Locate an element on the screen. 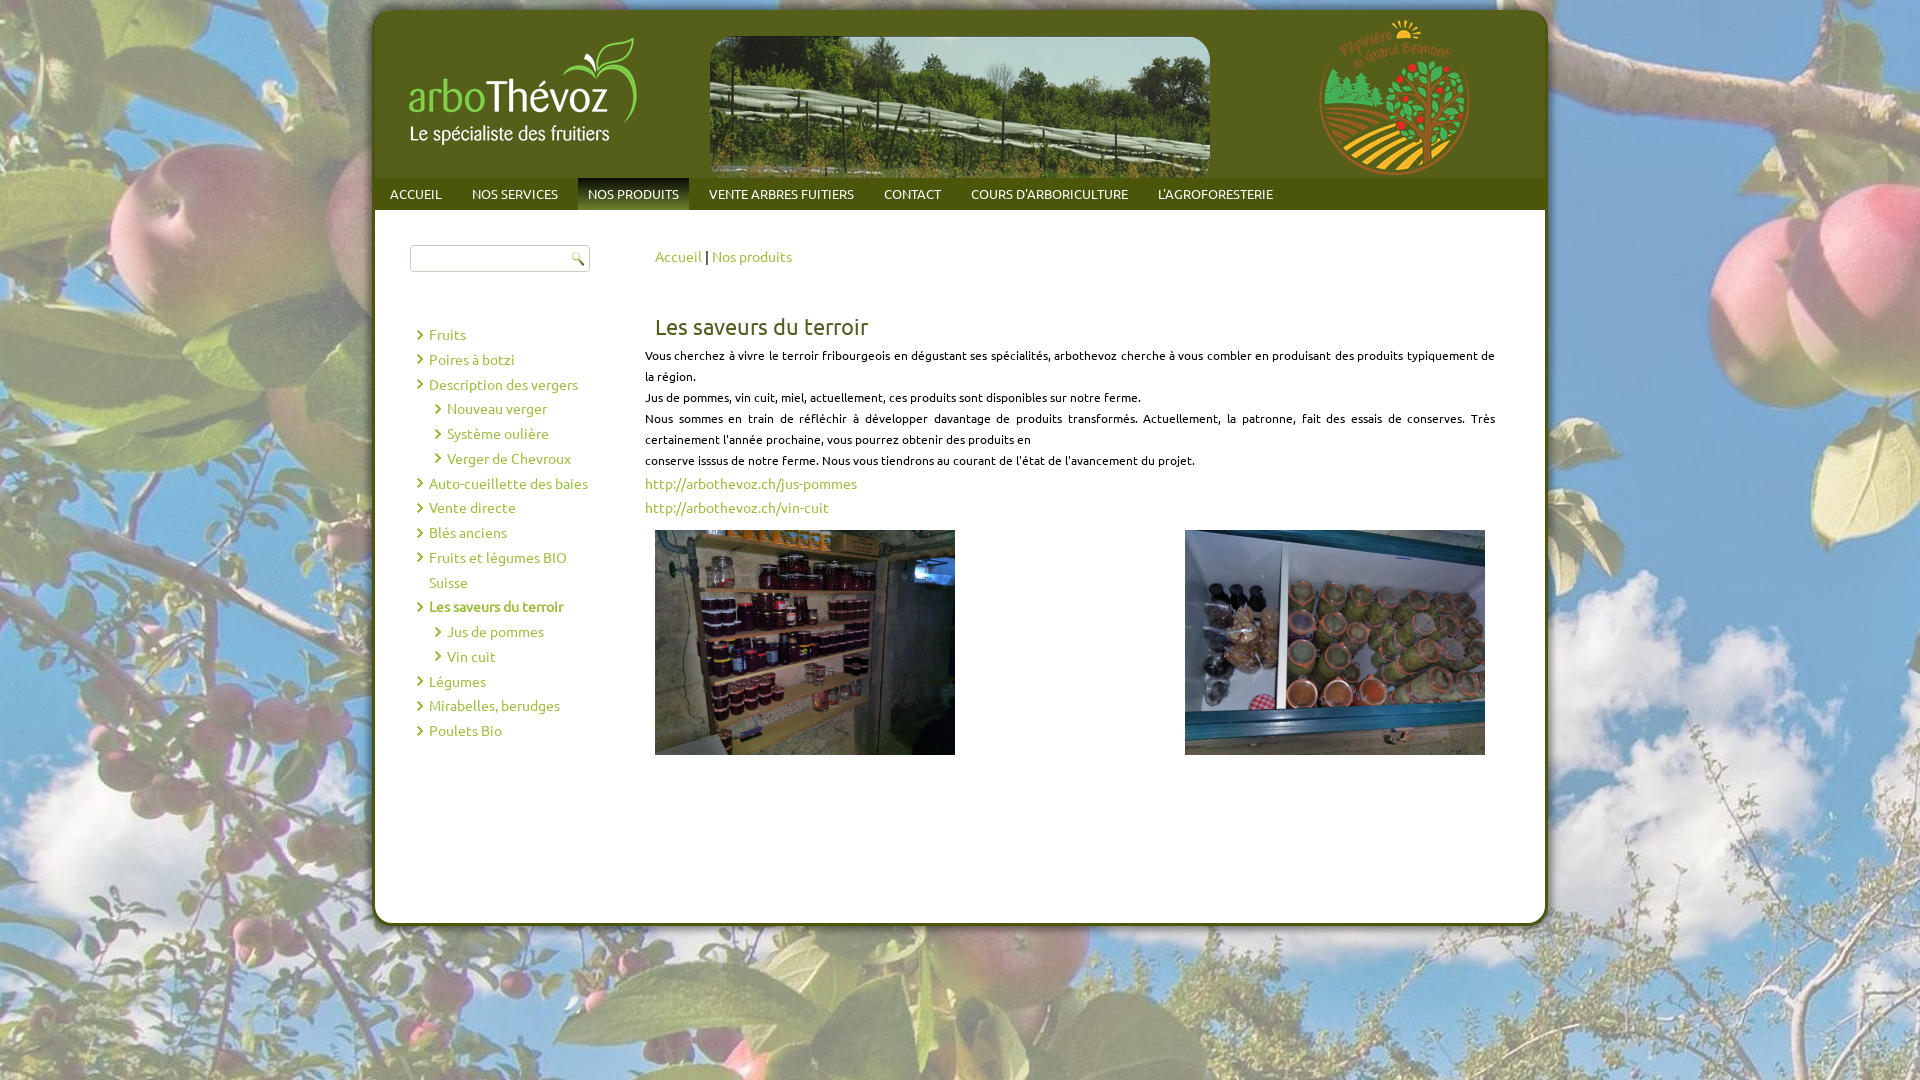 This screenshot has height=1080, width=1920. COURS D'ARBORICULTURE is located at coordinates (1050, 194).